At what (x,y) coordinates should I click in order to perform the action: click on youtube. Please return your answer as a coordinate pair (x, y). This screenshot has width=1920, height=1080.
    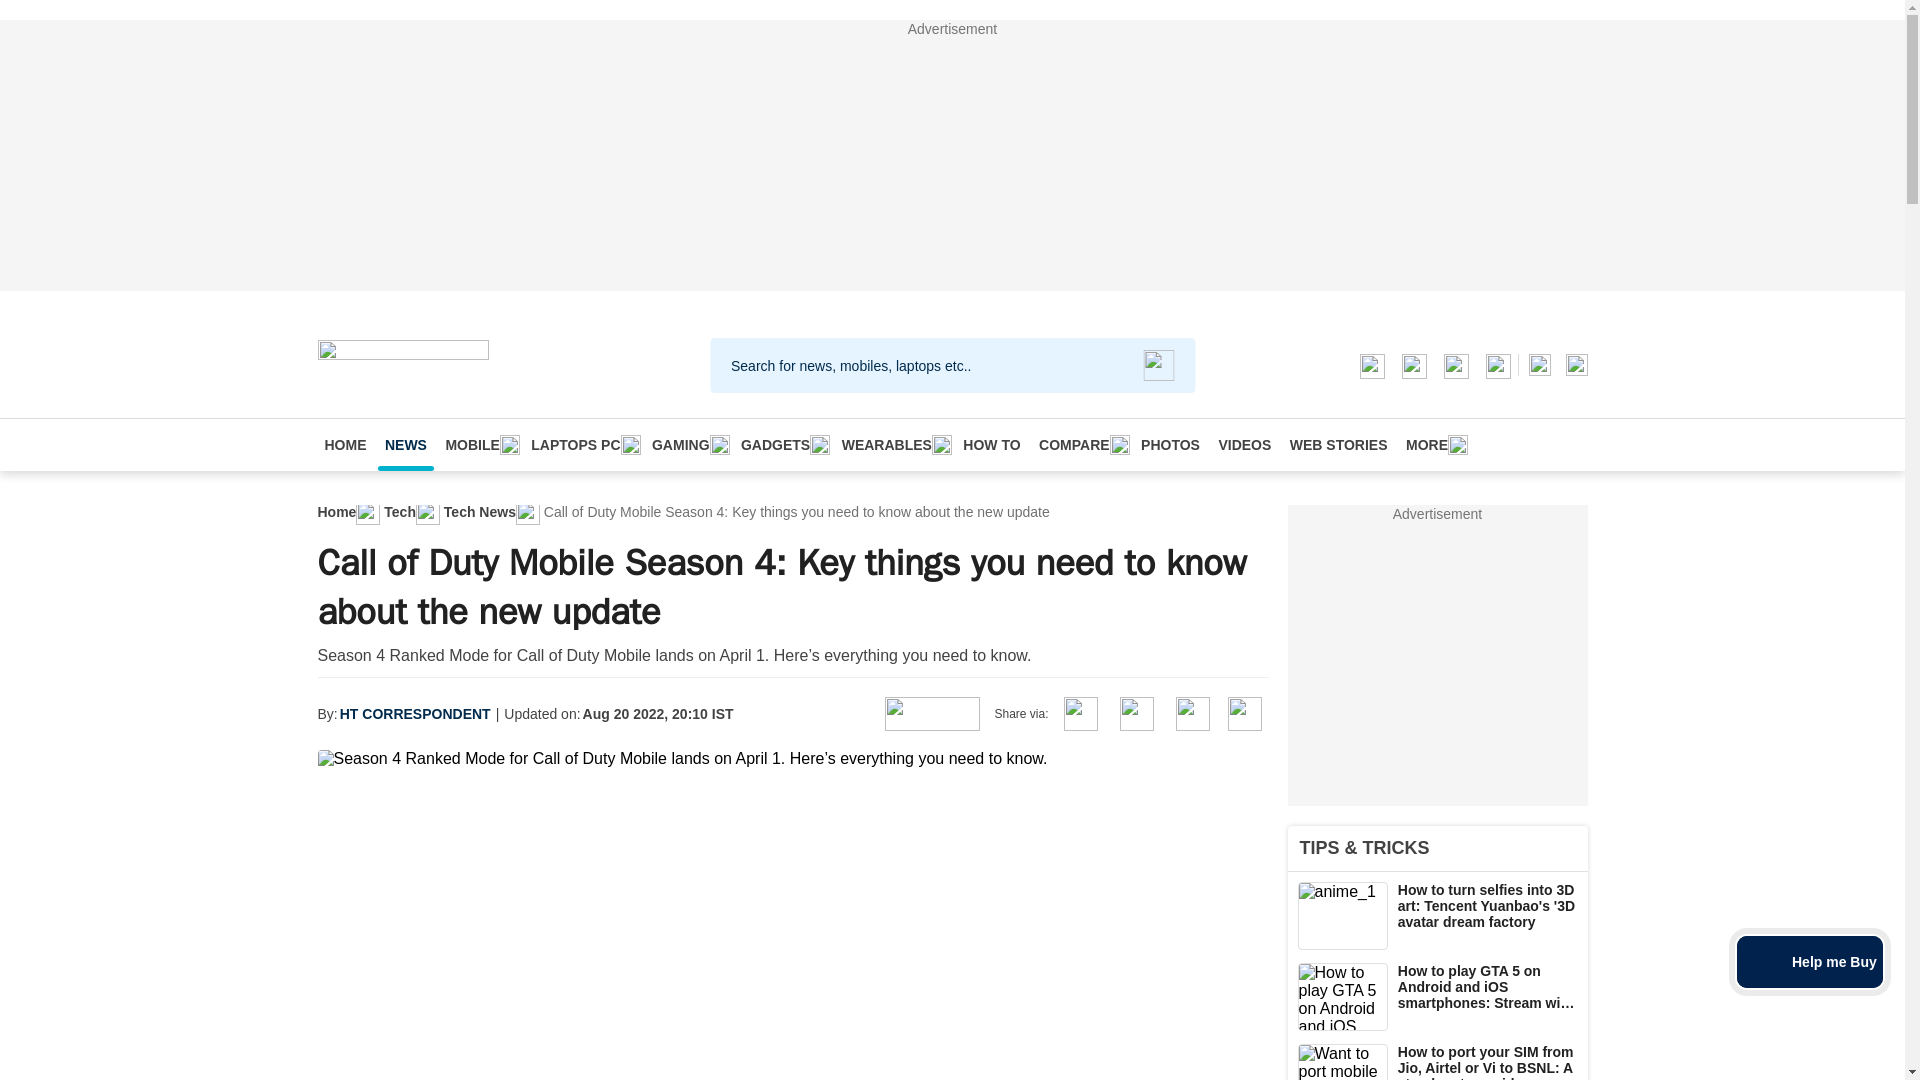
    Looking at the image, I should click on (1496, 364).